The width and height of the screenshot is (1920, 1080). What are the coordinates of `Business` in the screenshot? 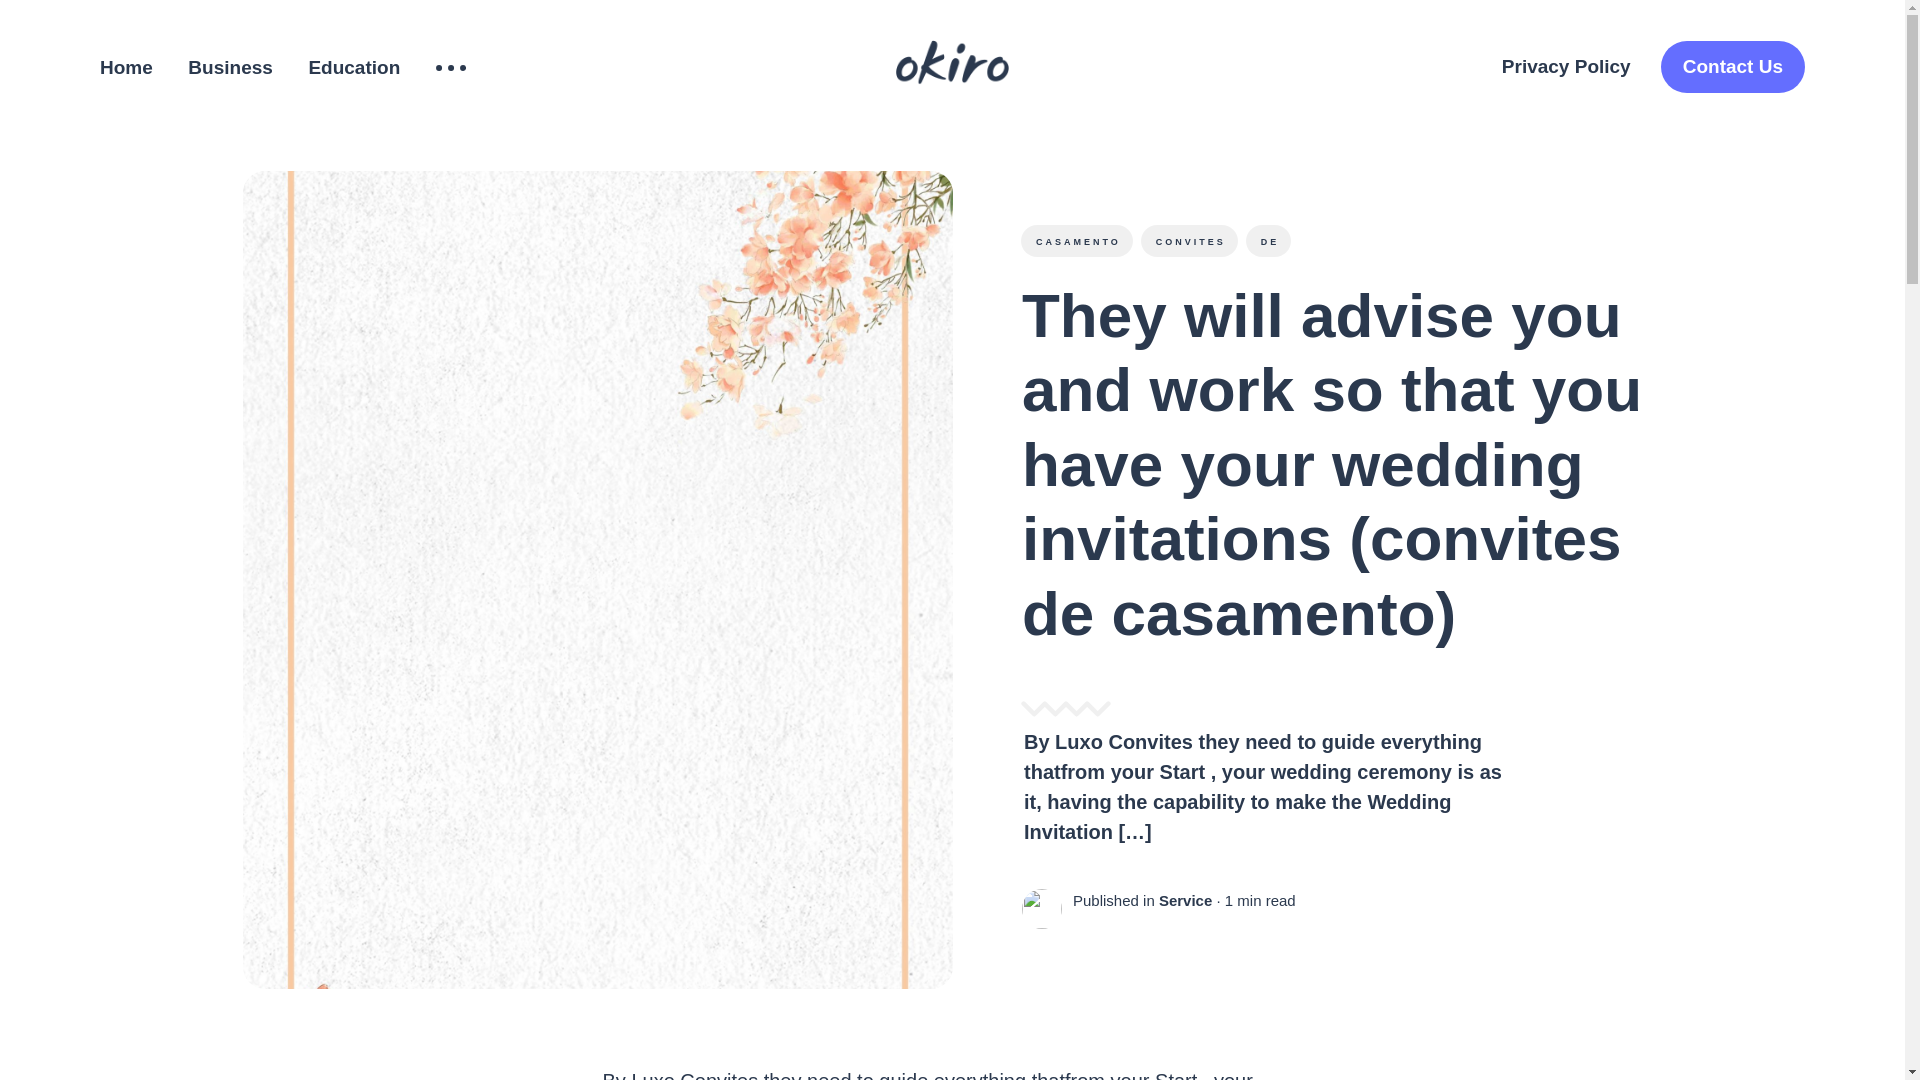 It's located at (230, 68).